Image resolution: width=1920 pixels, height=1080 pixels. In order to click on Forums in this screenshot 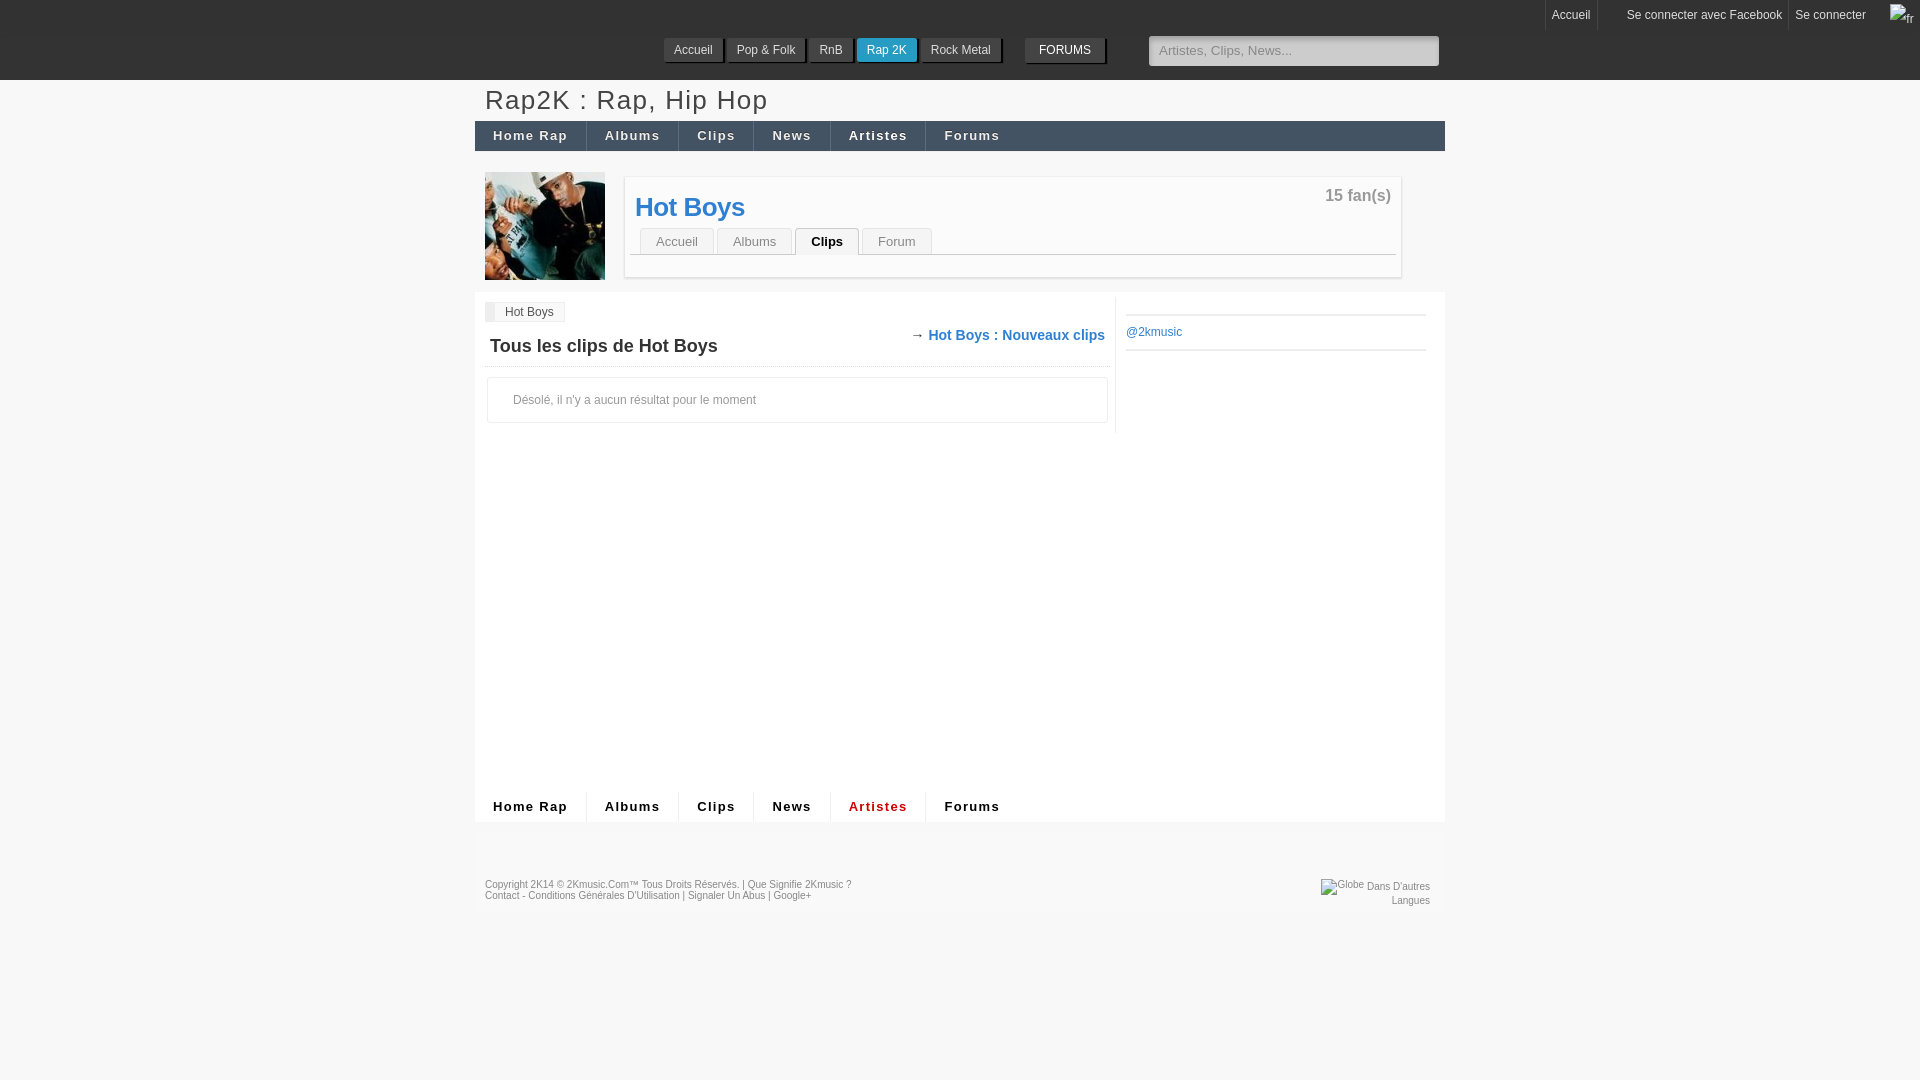, I will do `click(971, 136)`.